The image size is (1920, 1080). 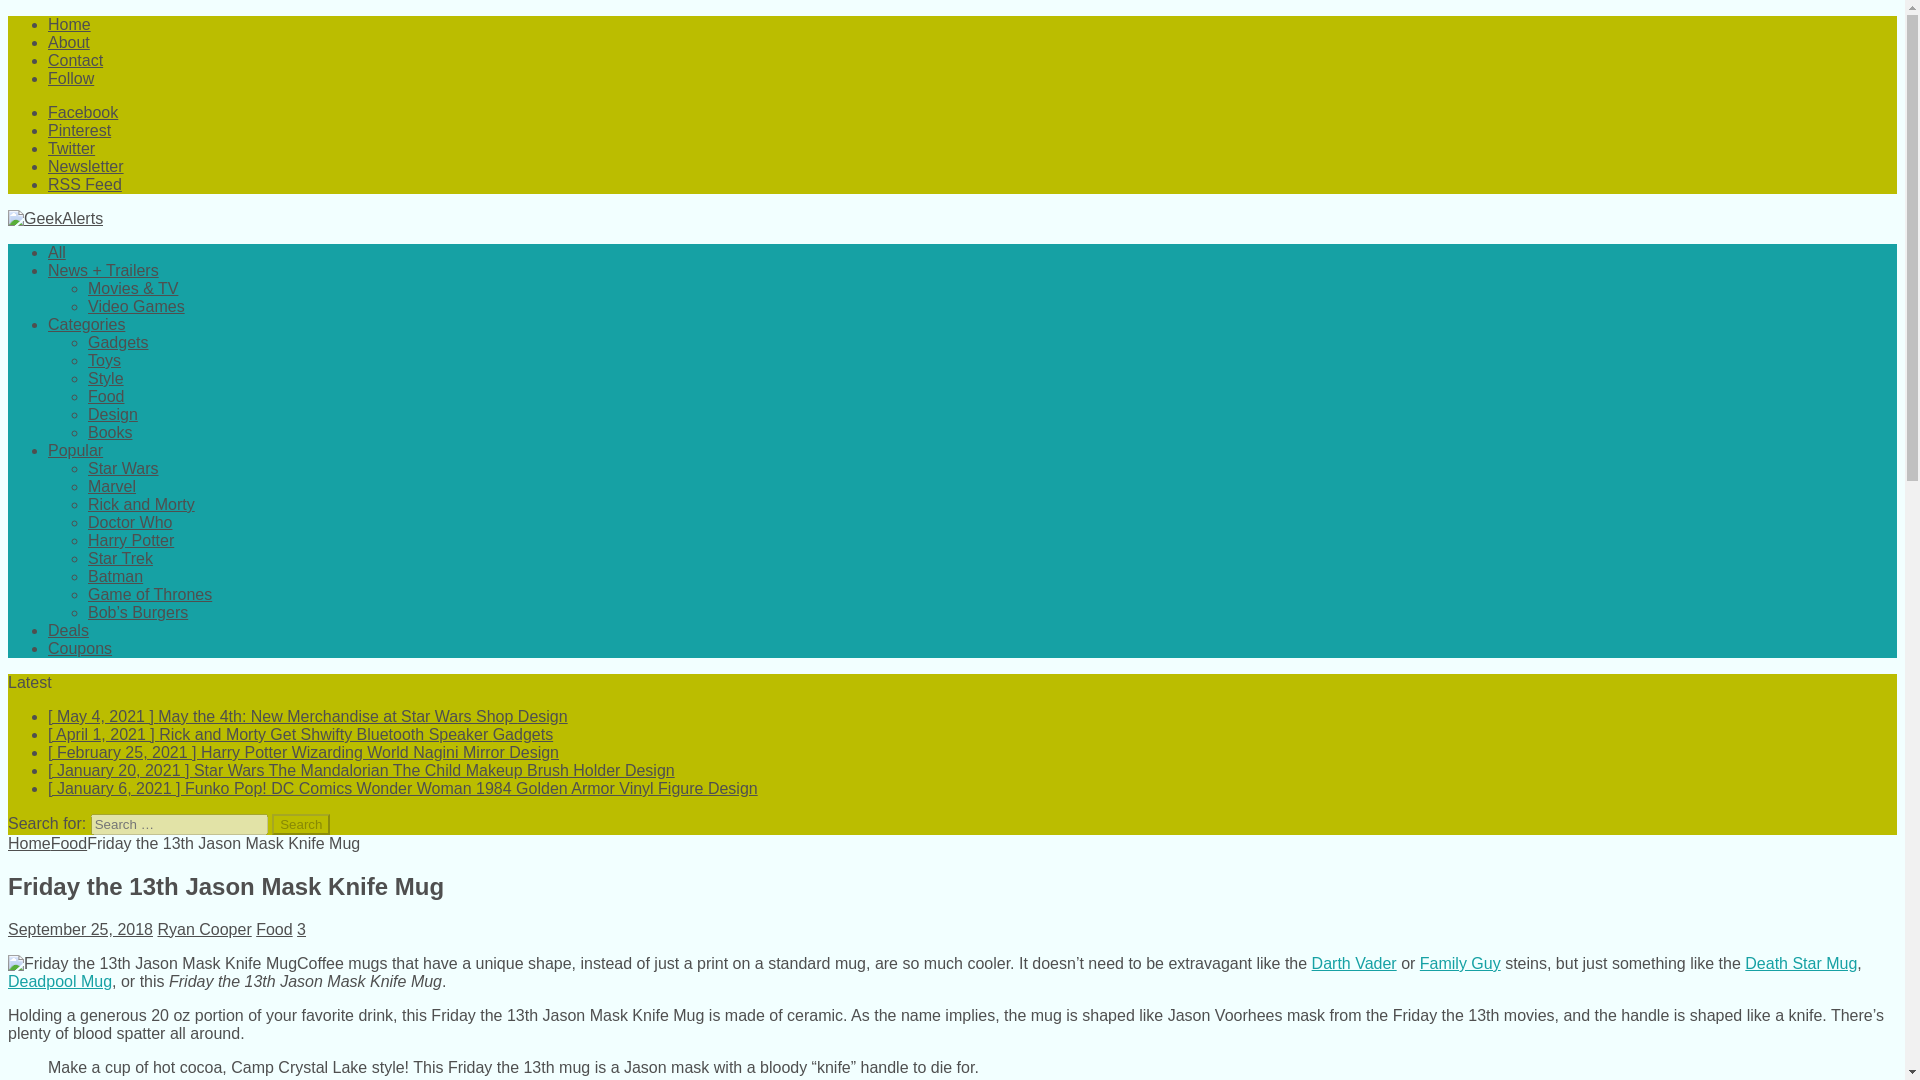 I want to click on Pinterest, so click(x=80, y=130).